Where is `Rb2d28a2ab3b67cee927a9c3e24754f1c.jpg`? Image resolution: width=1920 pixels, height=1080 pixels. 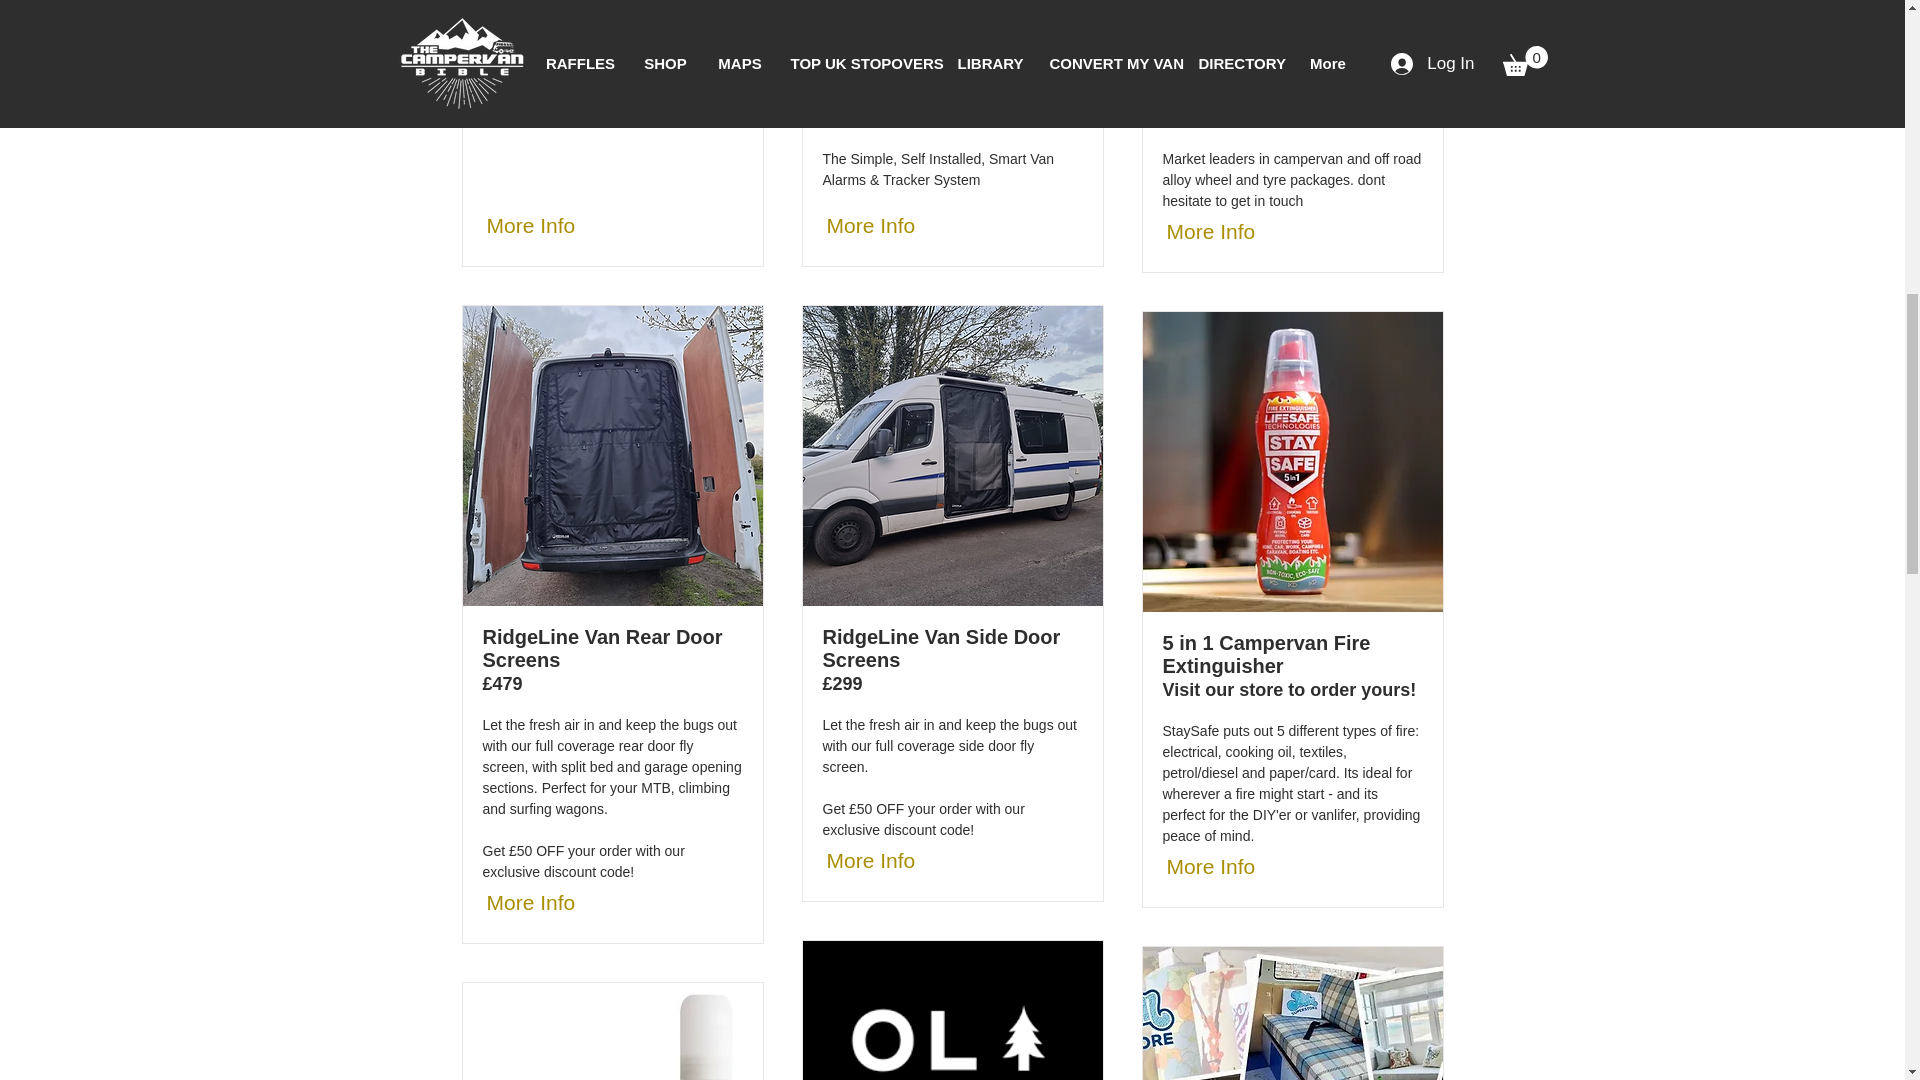 Rb2d28a2ab3b67cee927a9c3e24754f1c.jpg is located at coordinates (612, 1031).